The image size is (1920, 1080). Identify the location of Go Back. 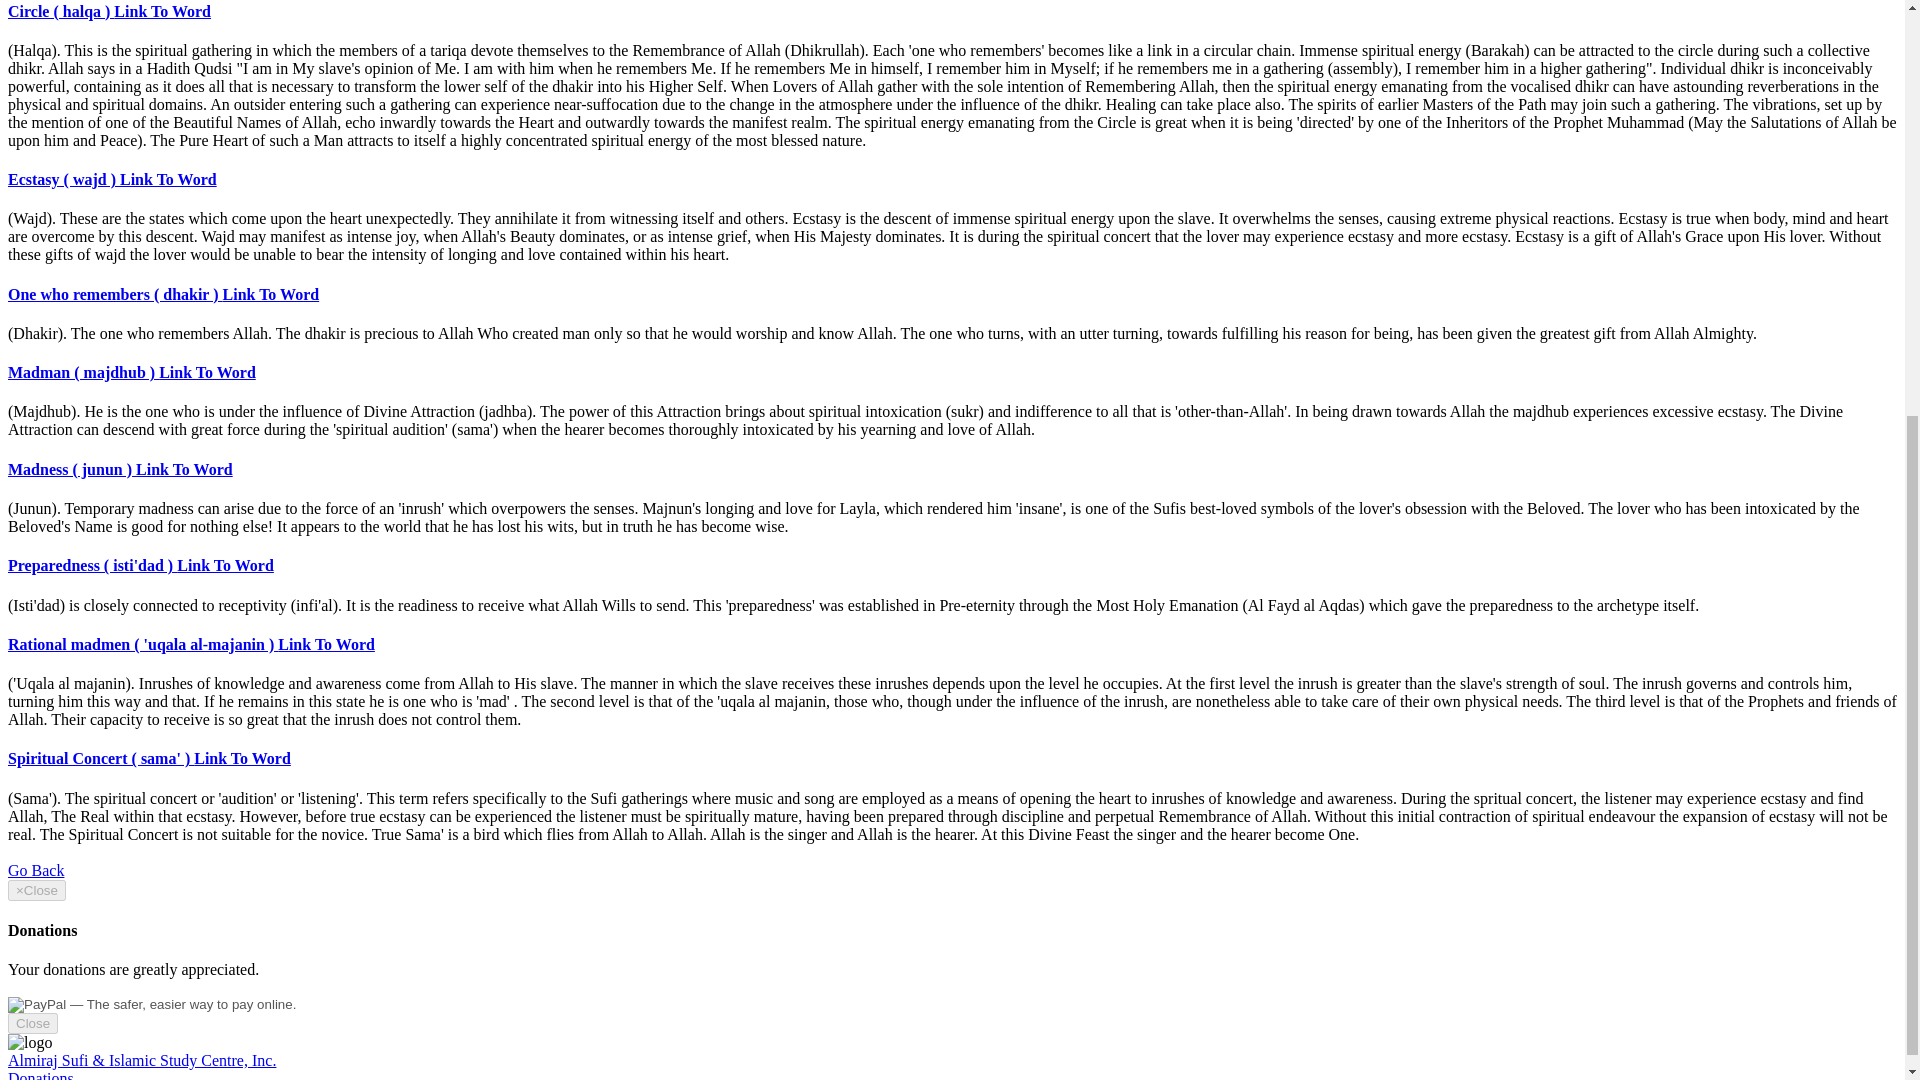
(35, 870).